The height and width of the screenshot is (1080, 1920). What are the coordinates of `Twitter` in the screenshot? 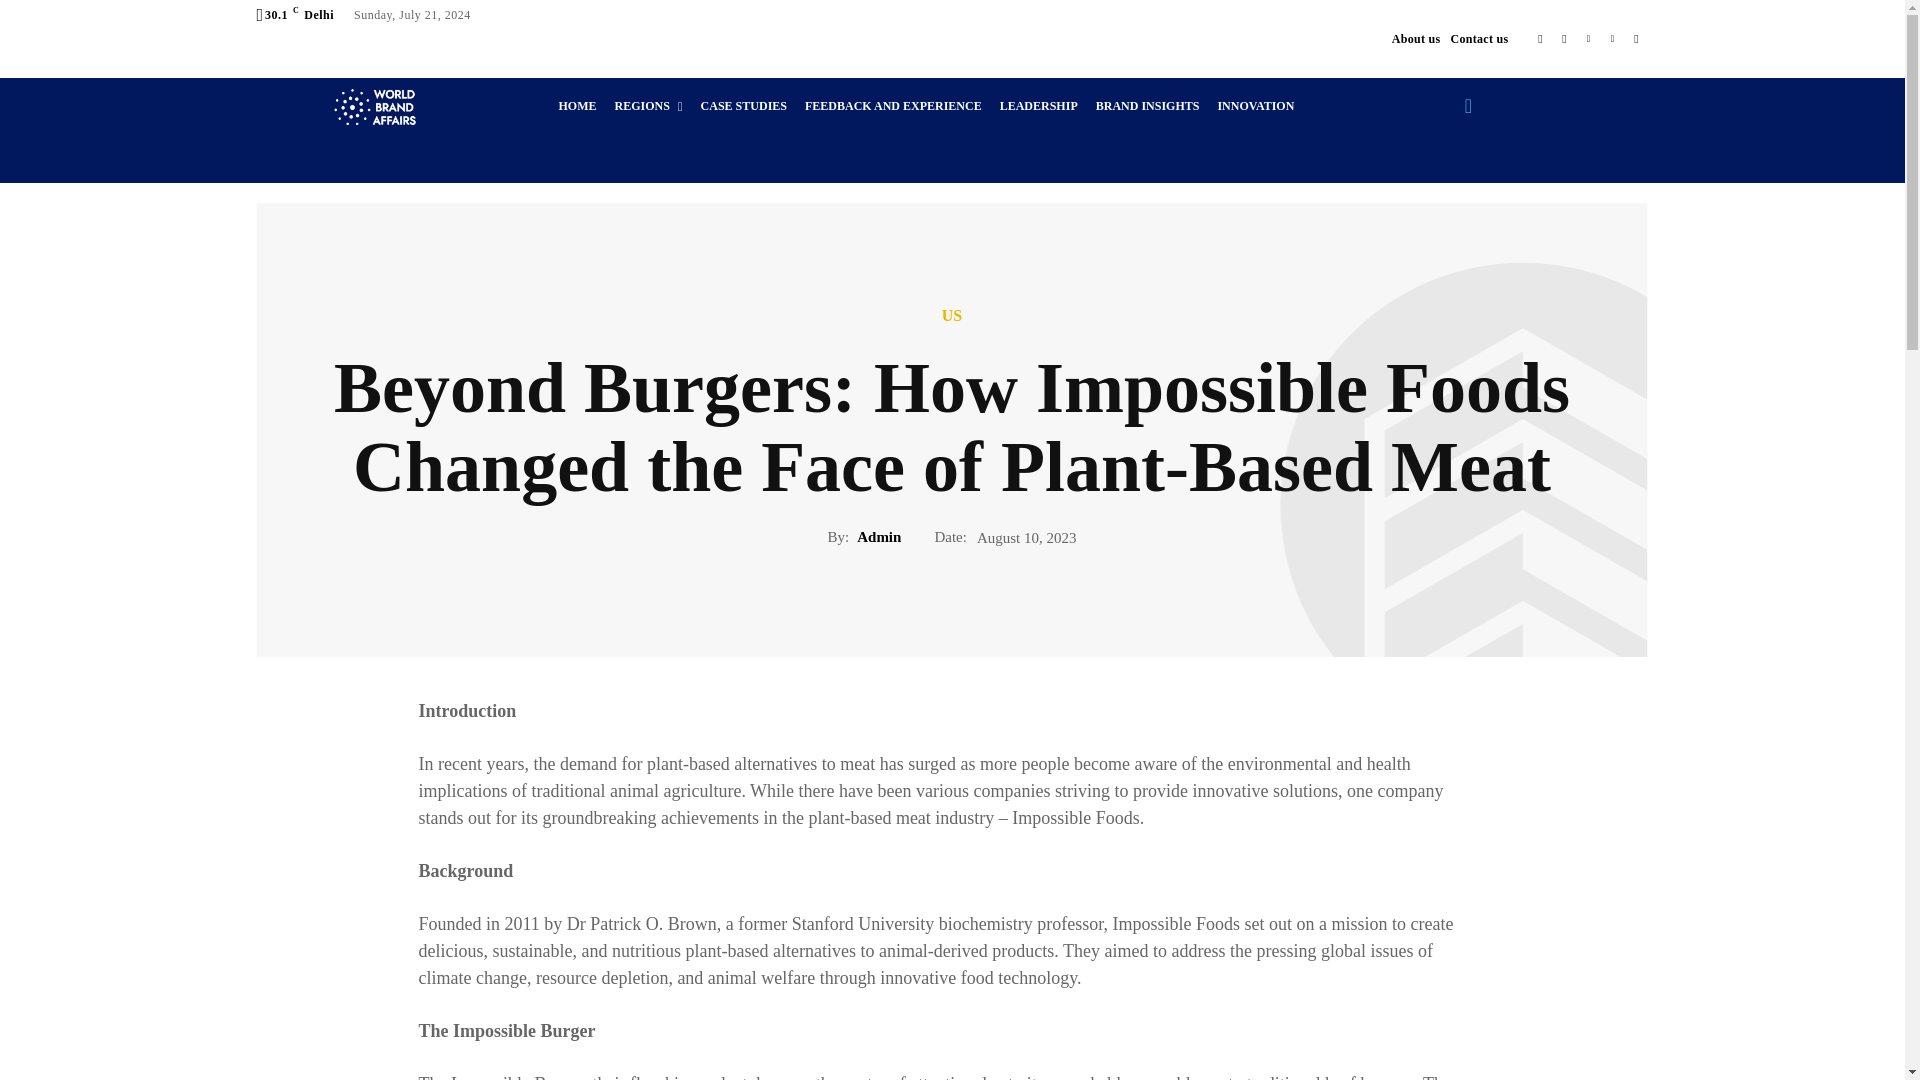 It's located at (1612, 38).